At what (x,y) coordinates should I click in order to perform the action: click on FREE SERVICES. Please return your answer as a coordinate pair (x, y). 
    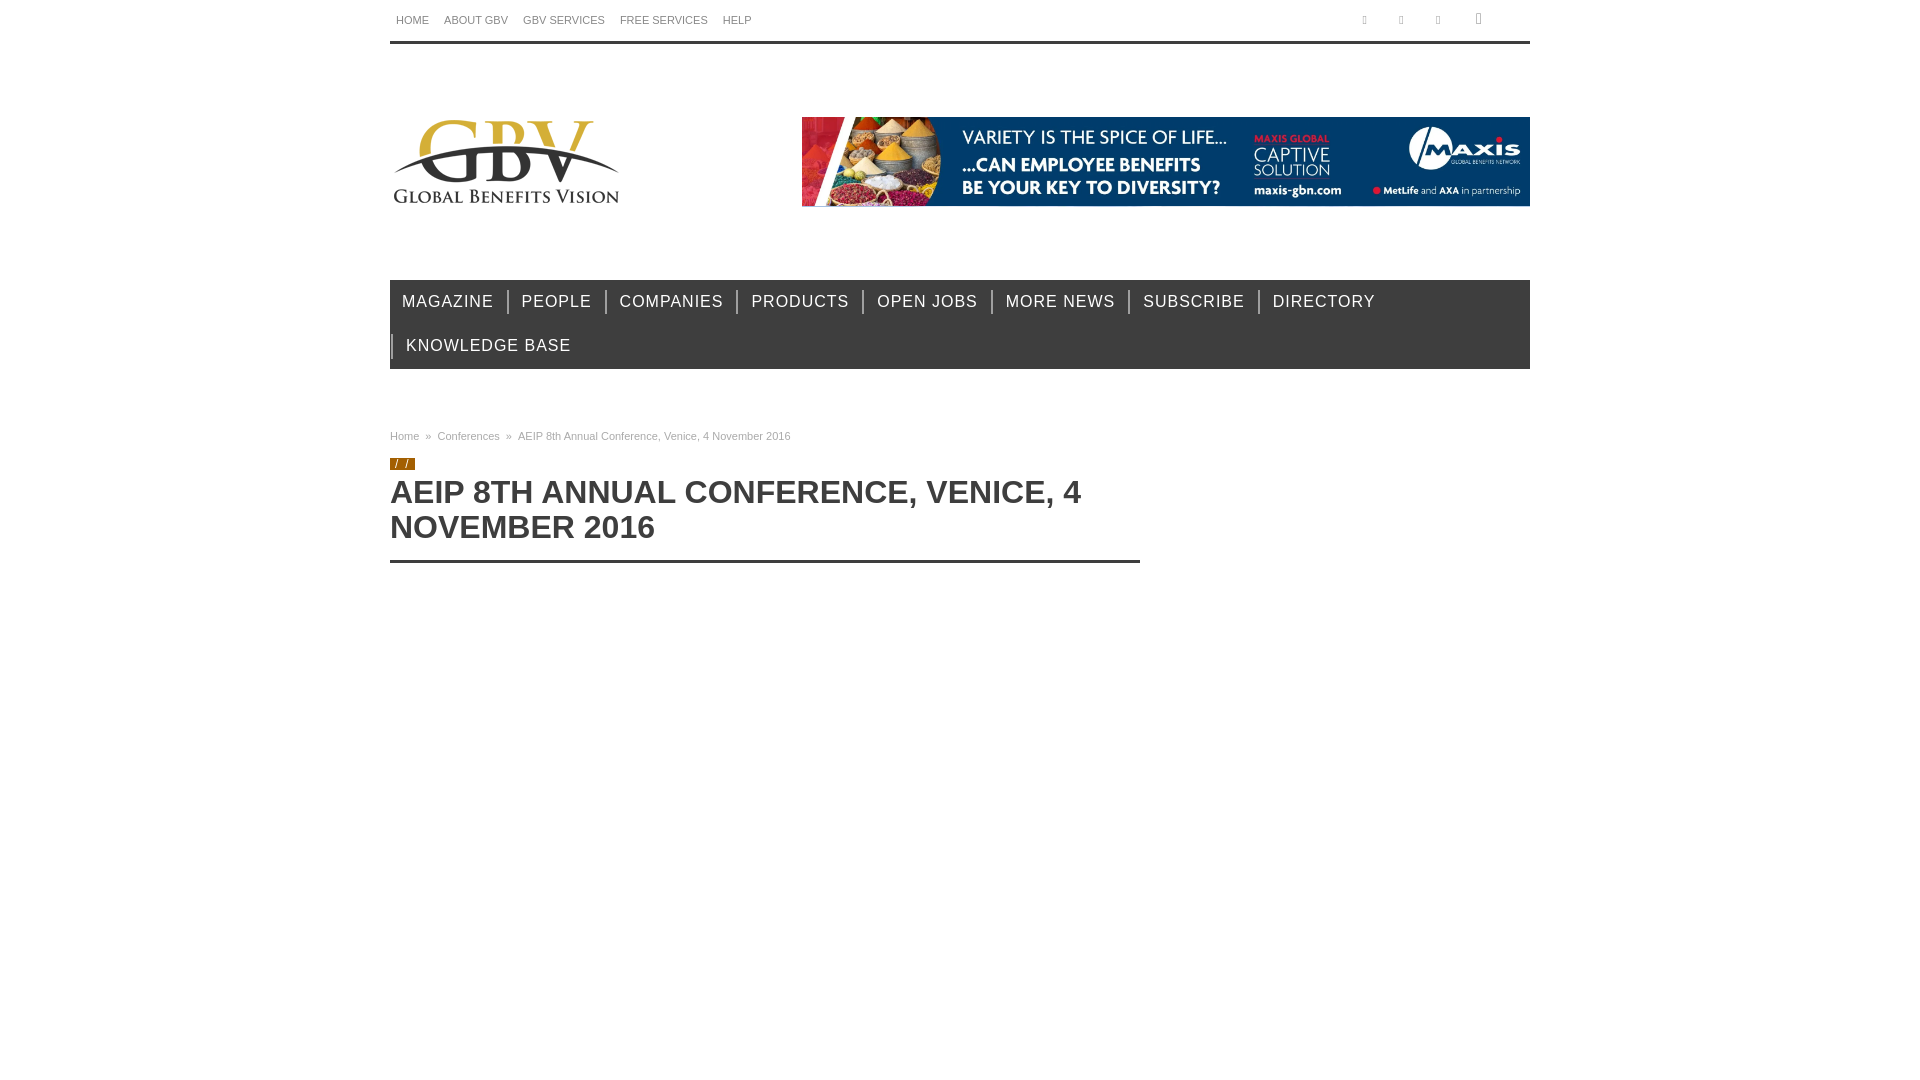
    Looking at the image, I should click on (664, 20).